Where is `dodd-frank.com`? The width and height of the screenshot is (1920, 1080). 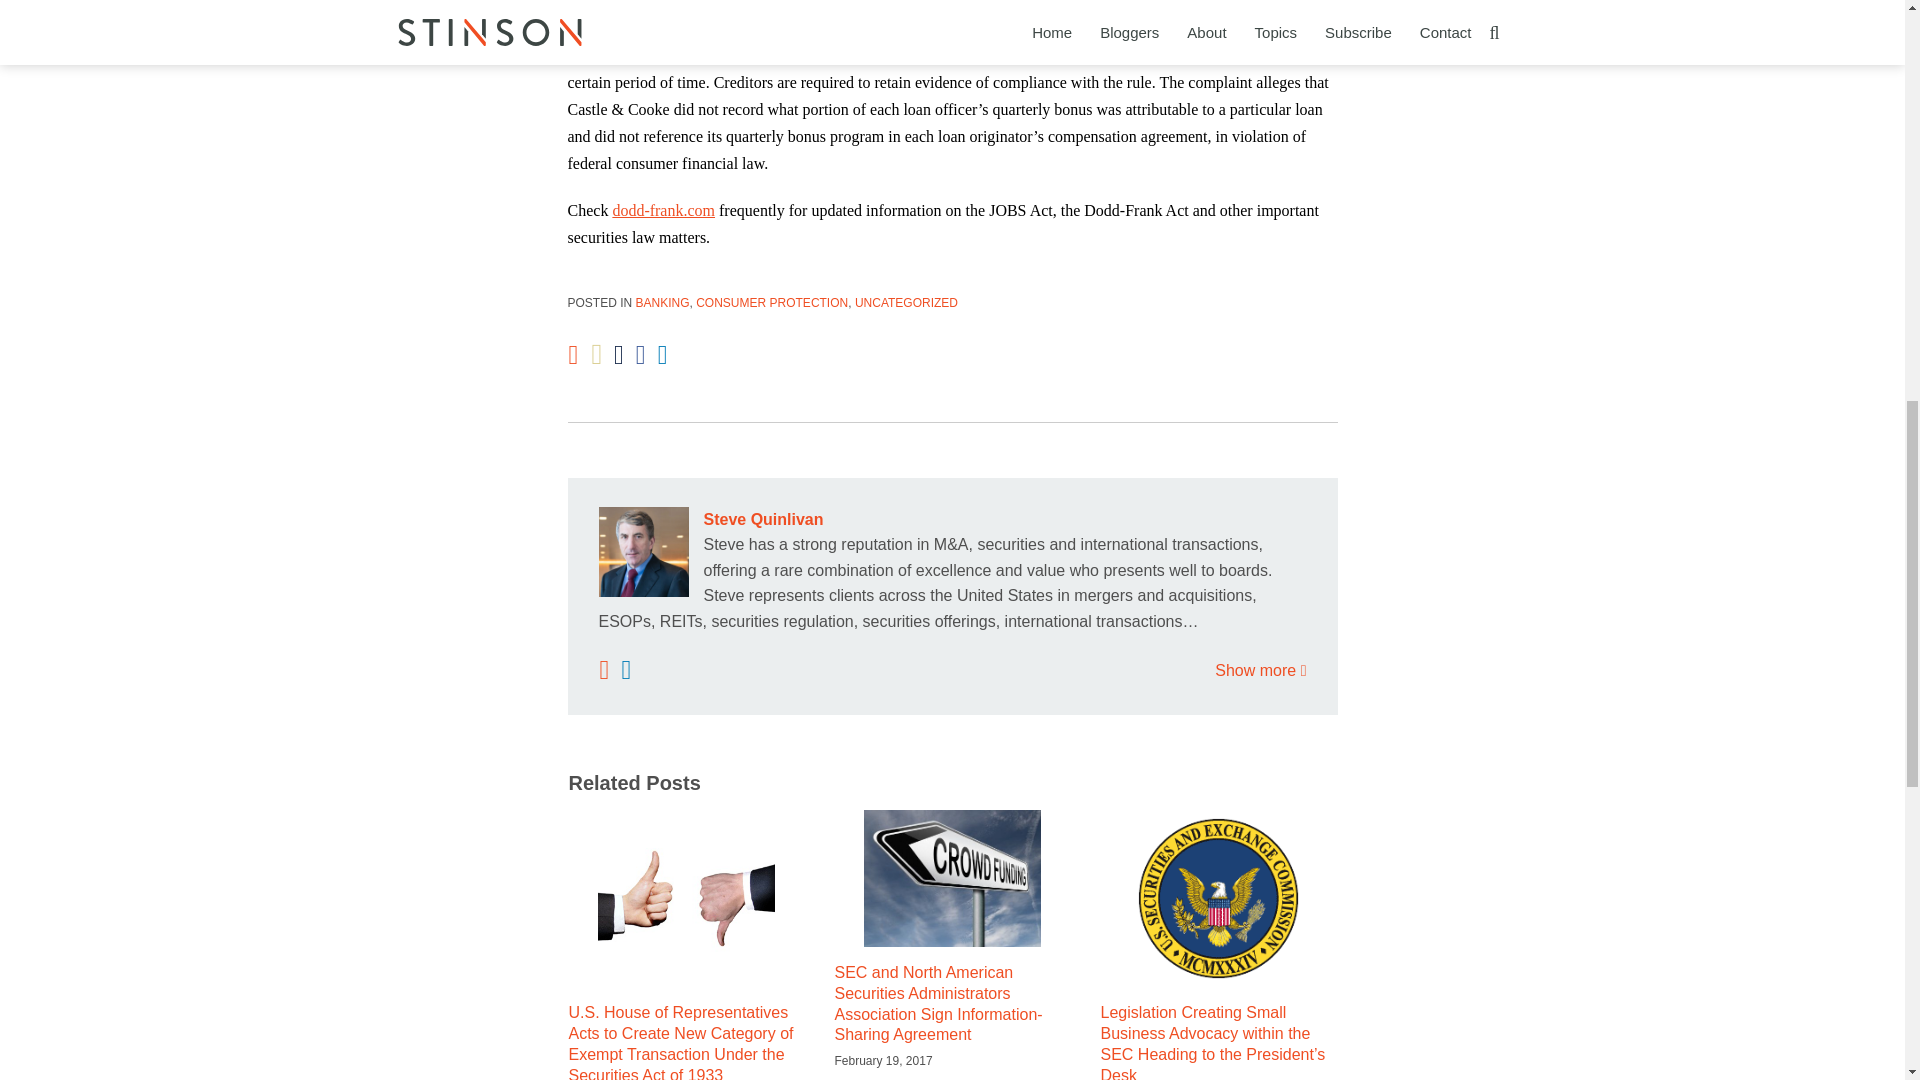
dodd-frank.com is located at coordinates (663, 210).